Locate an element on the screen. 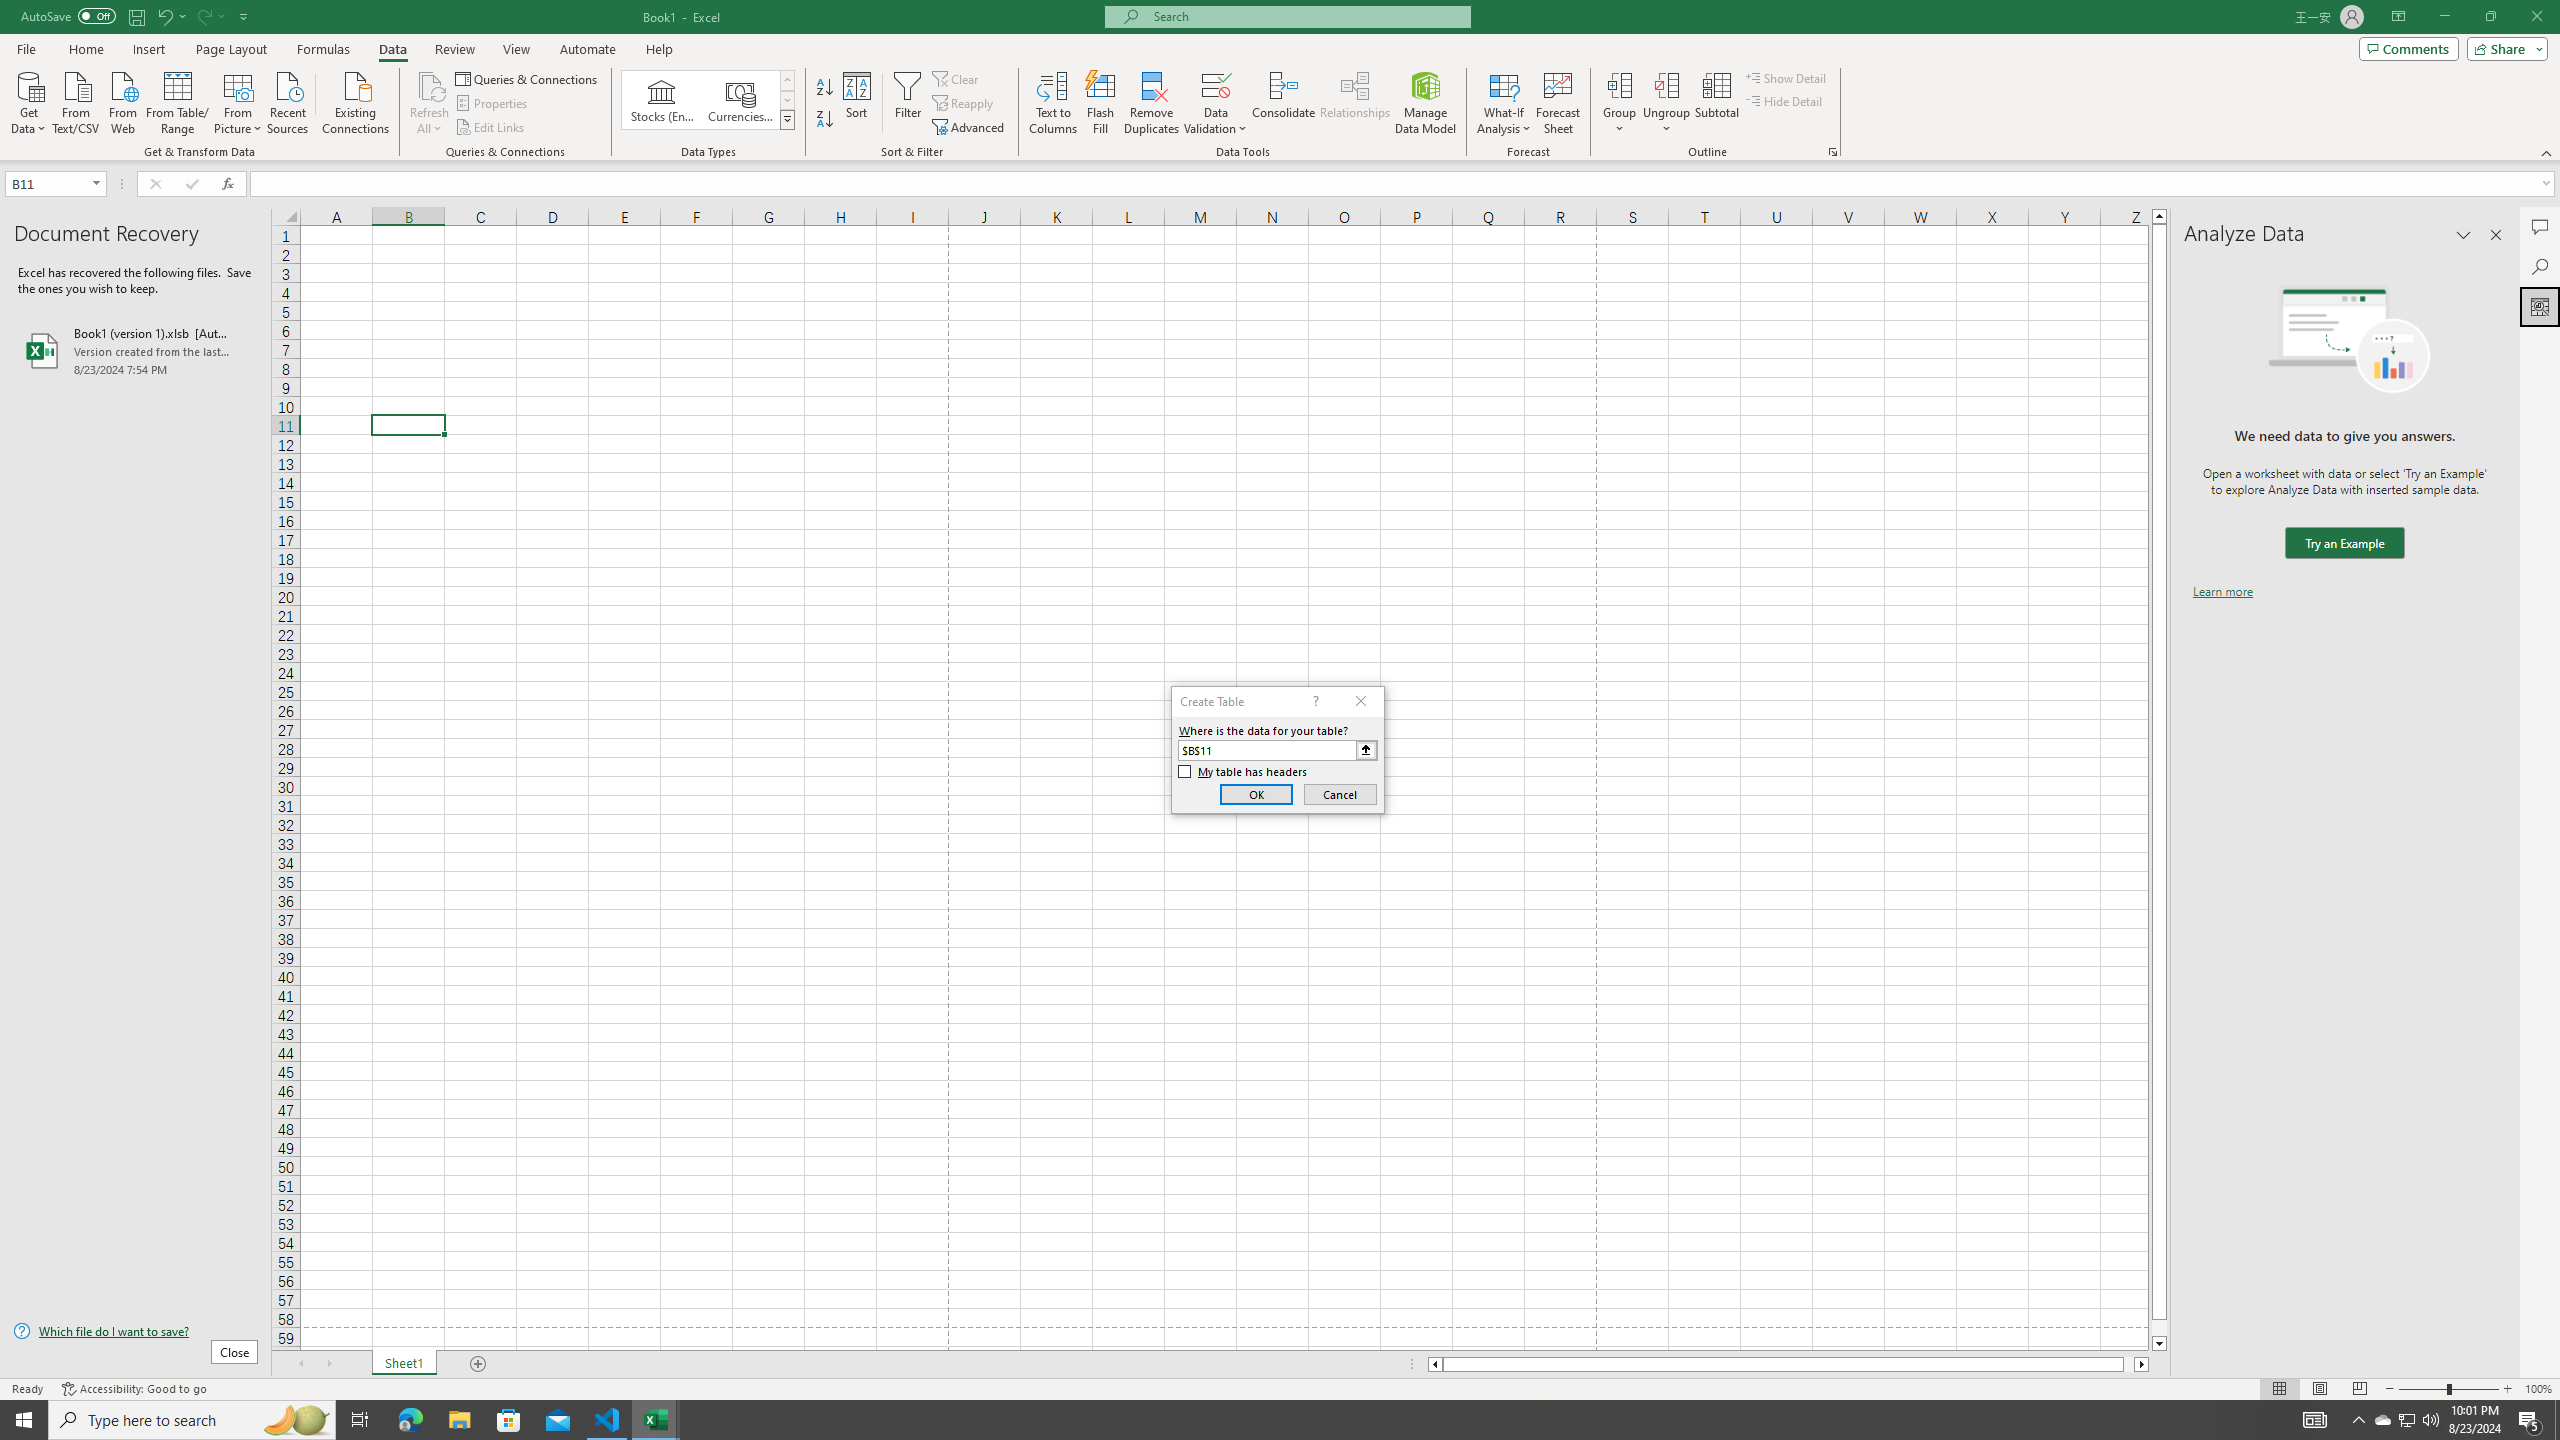 The height and width of the screenshot is (1440, 2560). Learn more is located at coordinates (2222, 592).